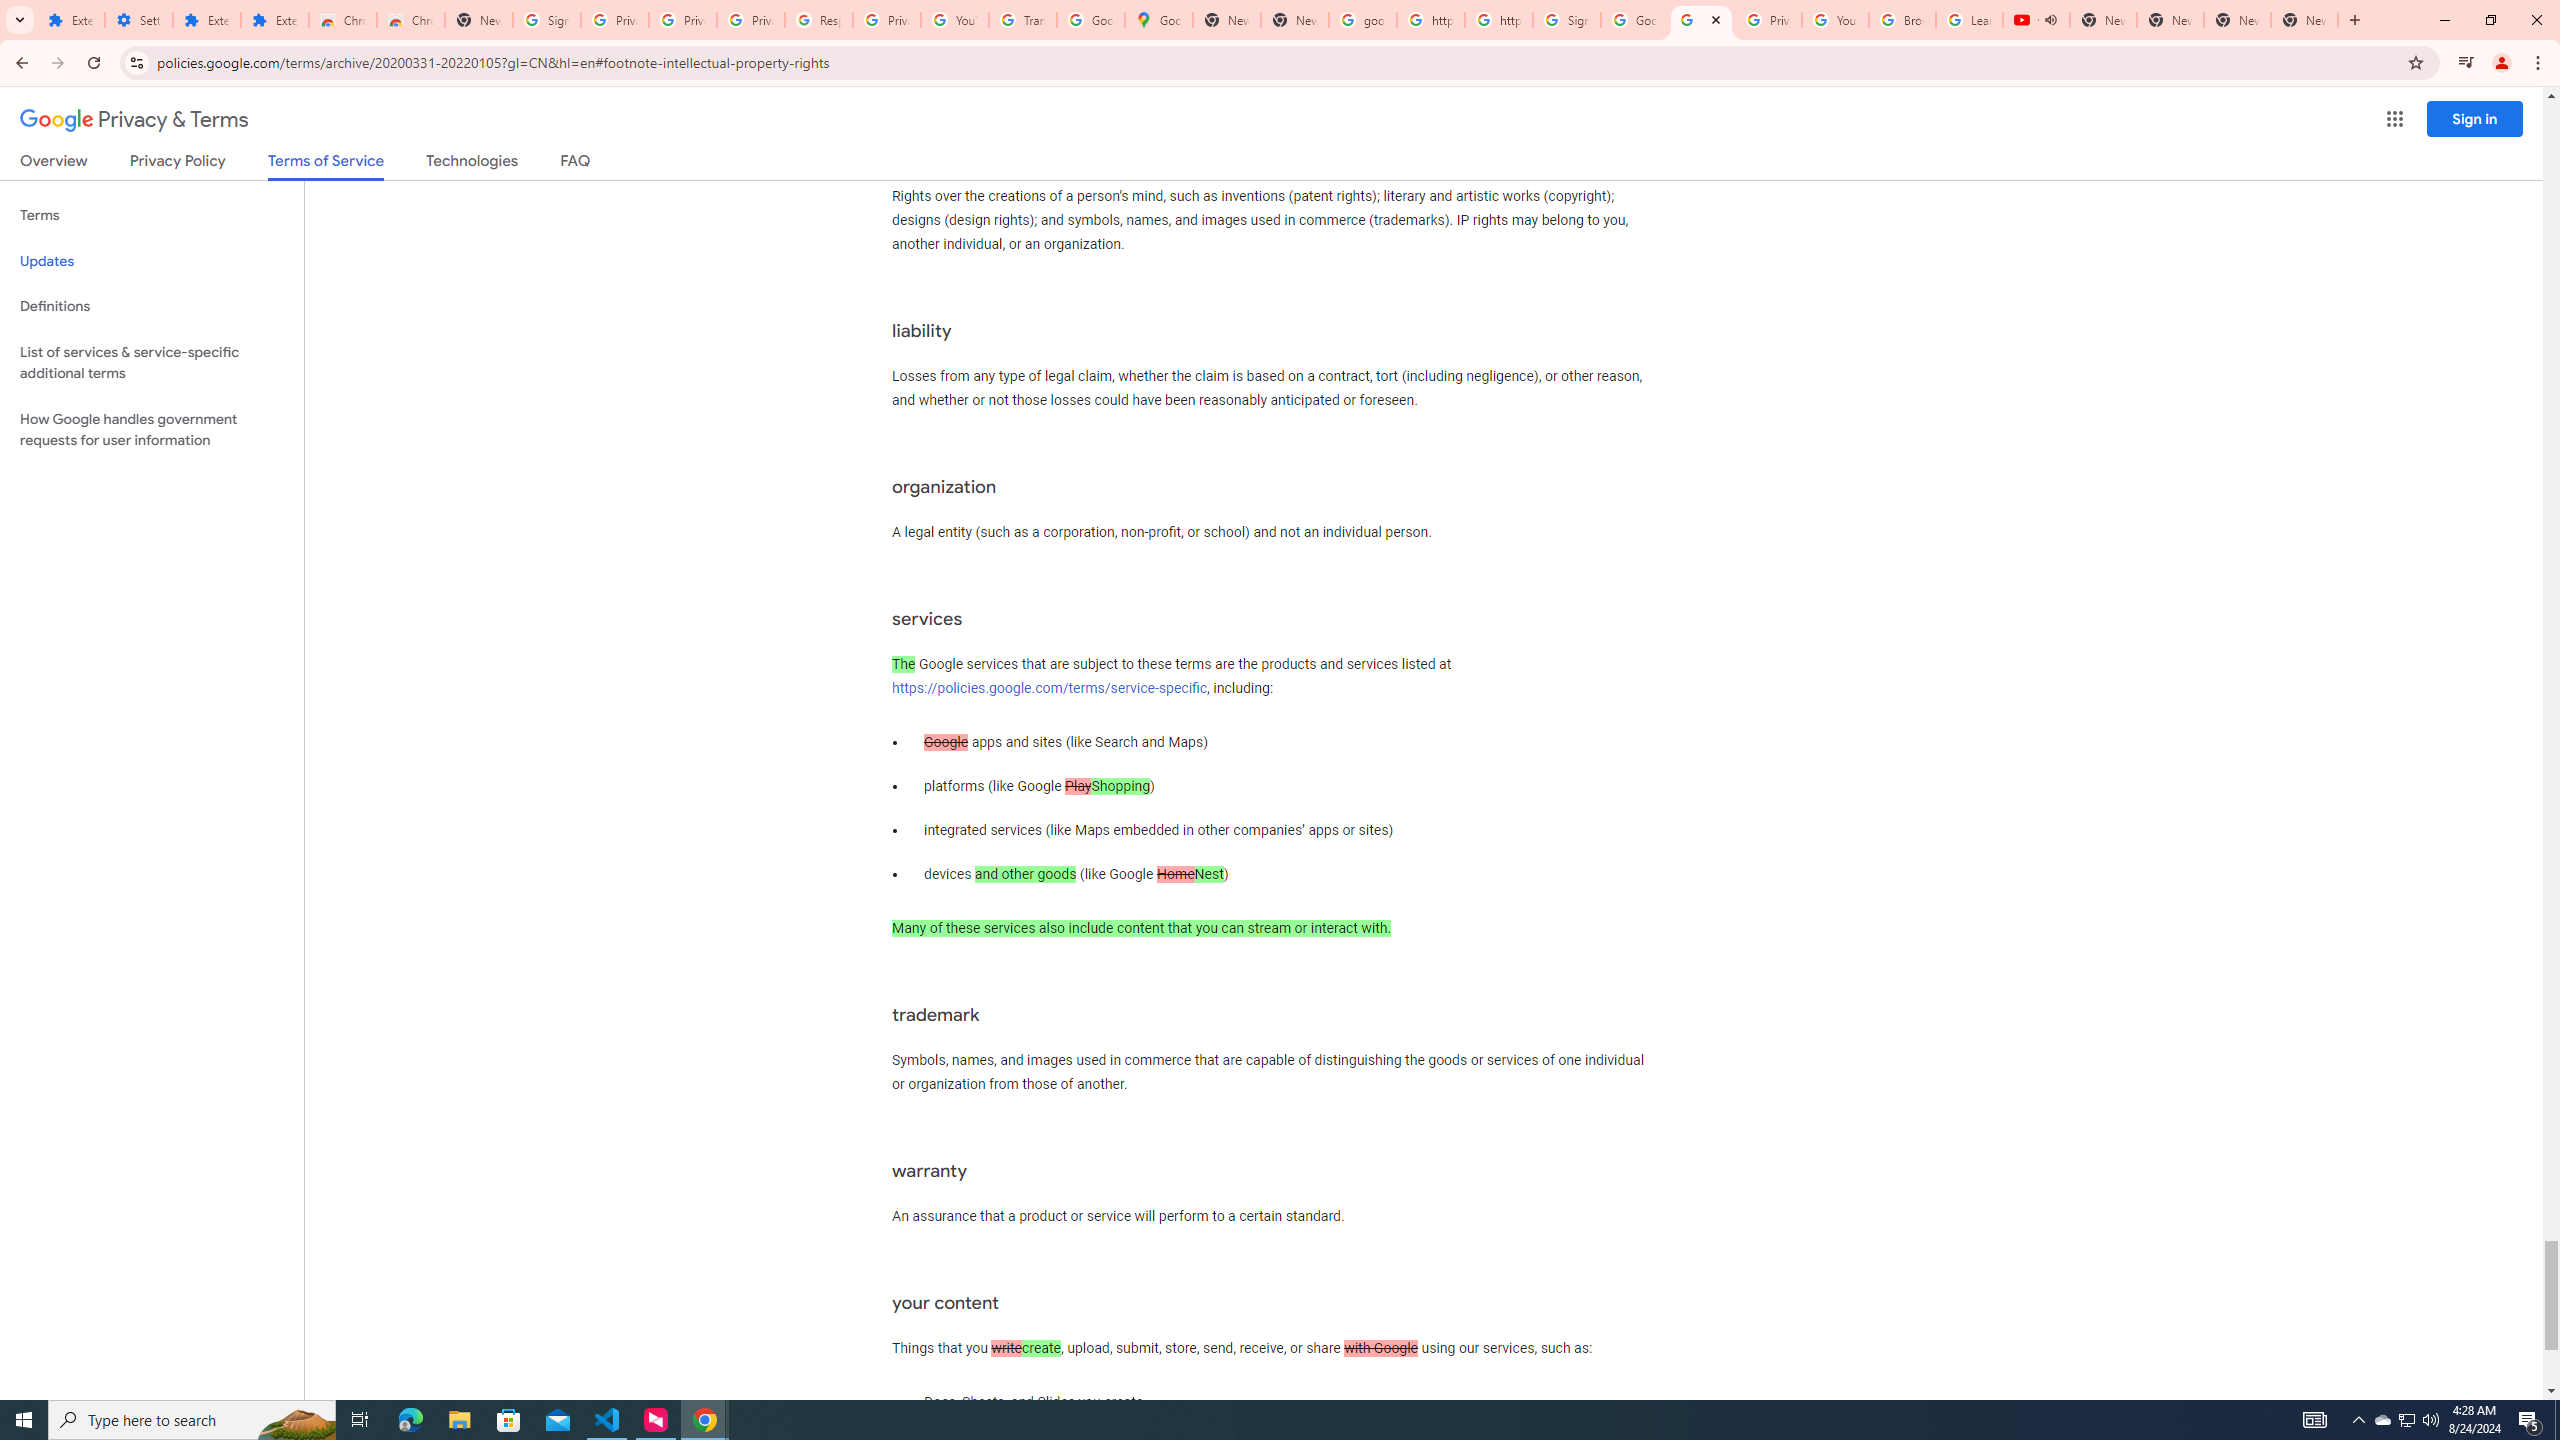 The width and height of the screenshot is (2560, 1440). I want to click on https://scholar.google.com/, so click(1430, 20).